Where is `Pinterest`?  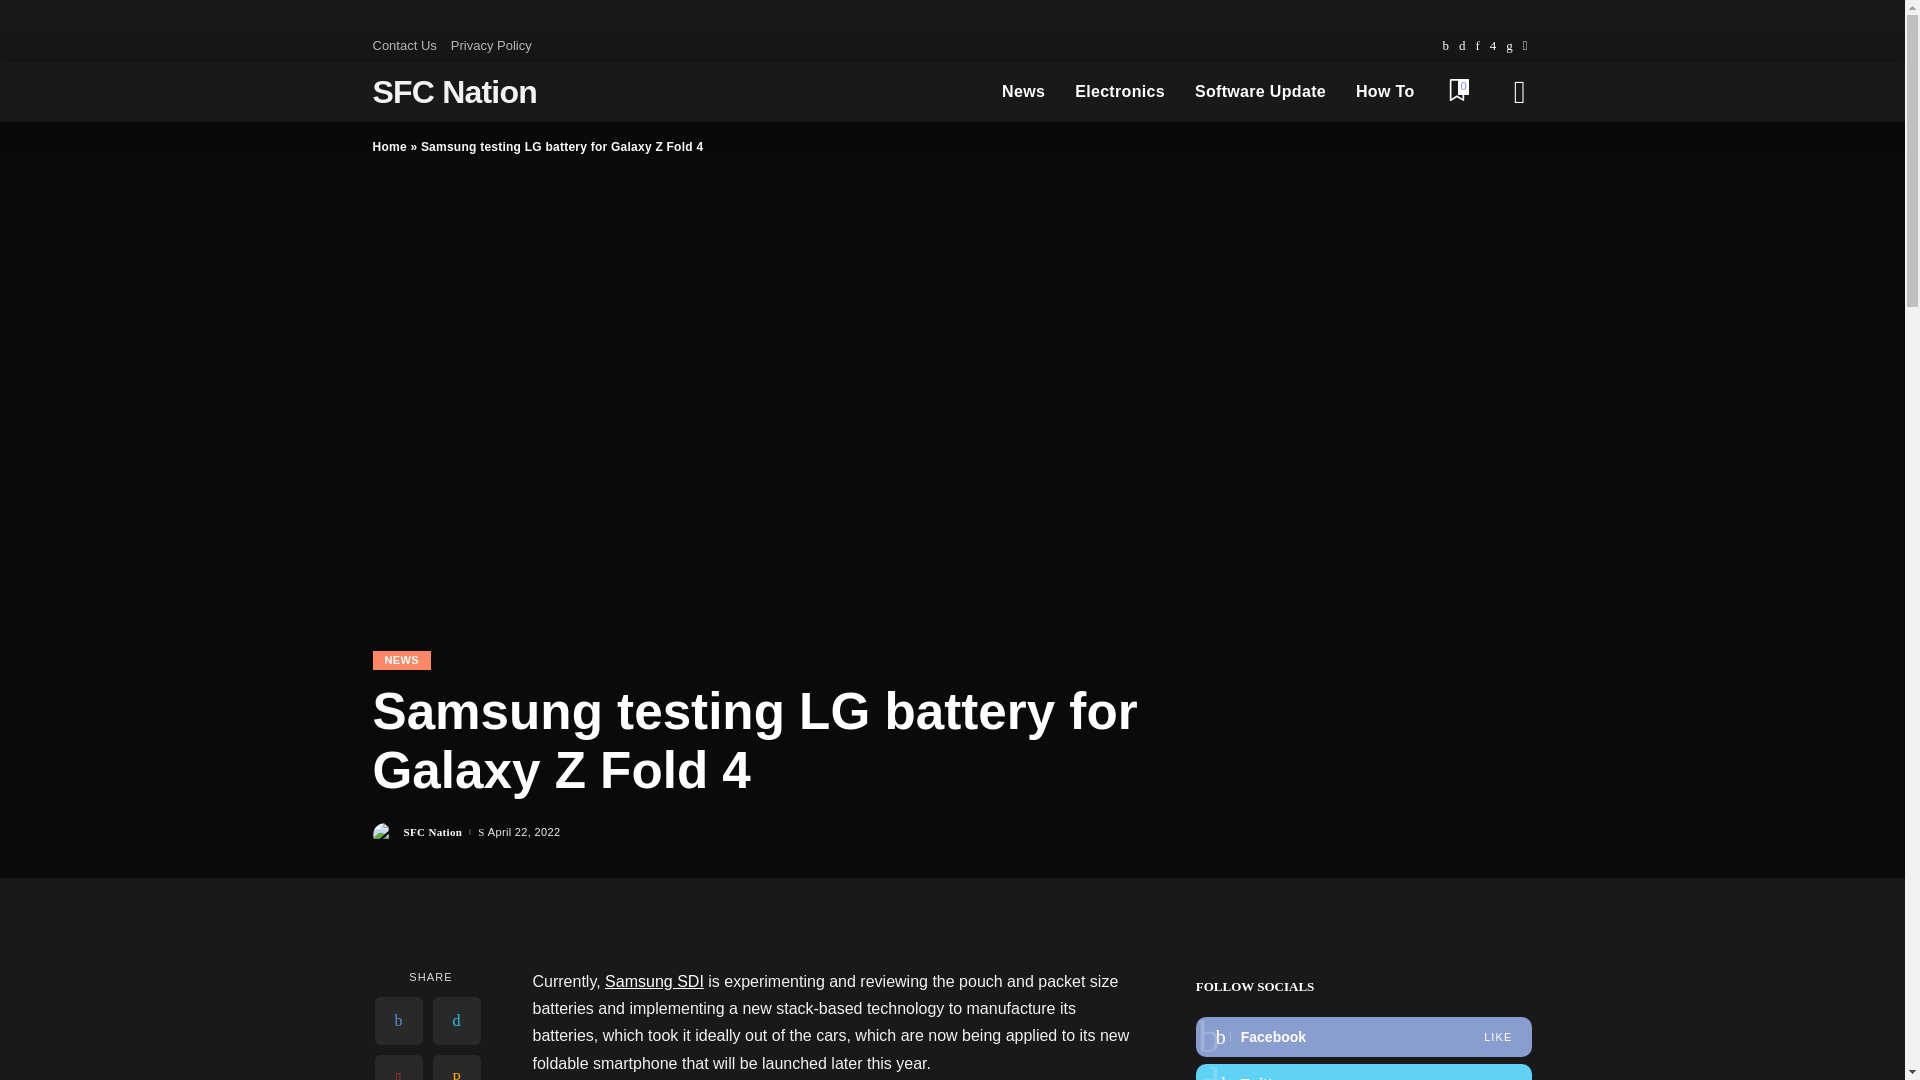 Pinterest is located at coordinates (1477, 46).